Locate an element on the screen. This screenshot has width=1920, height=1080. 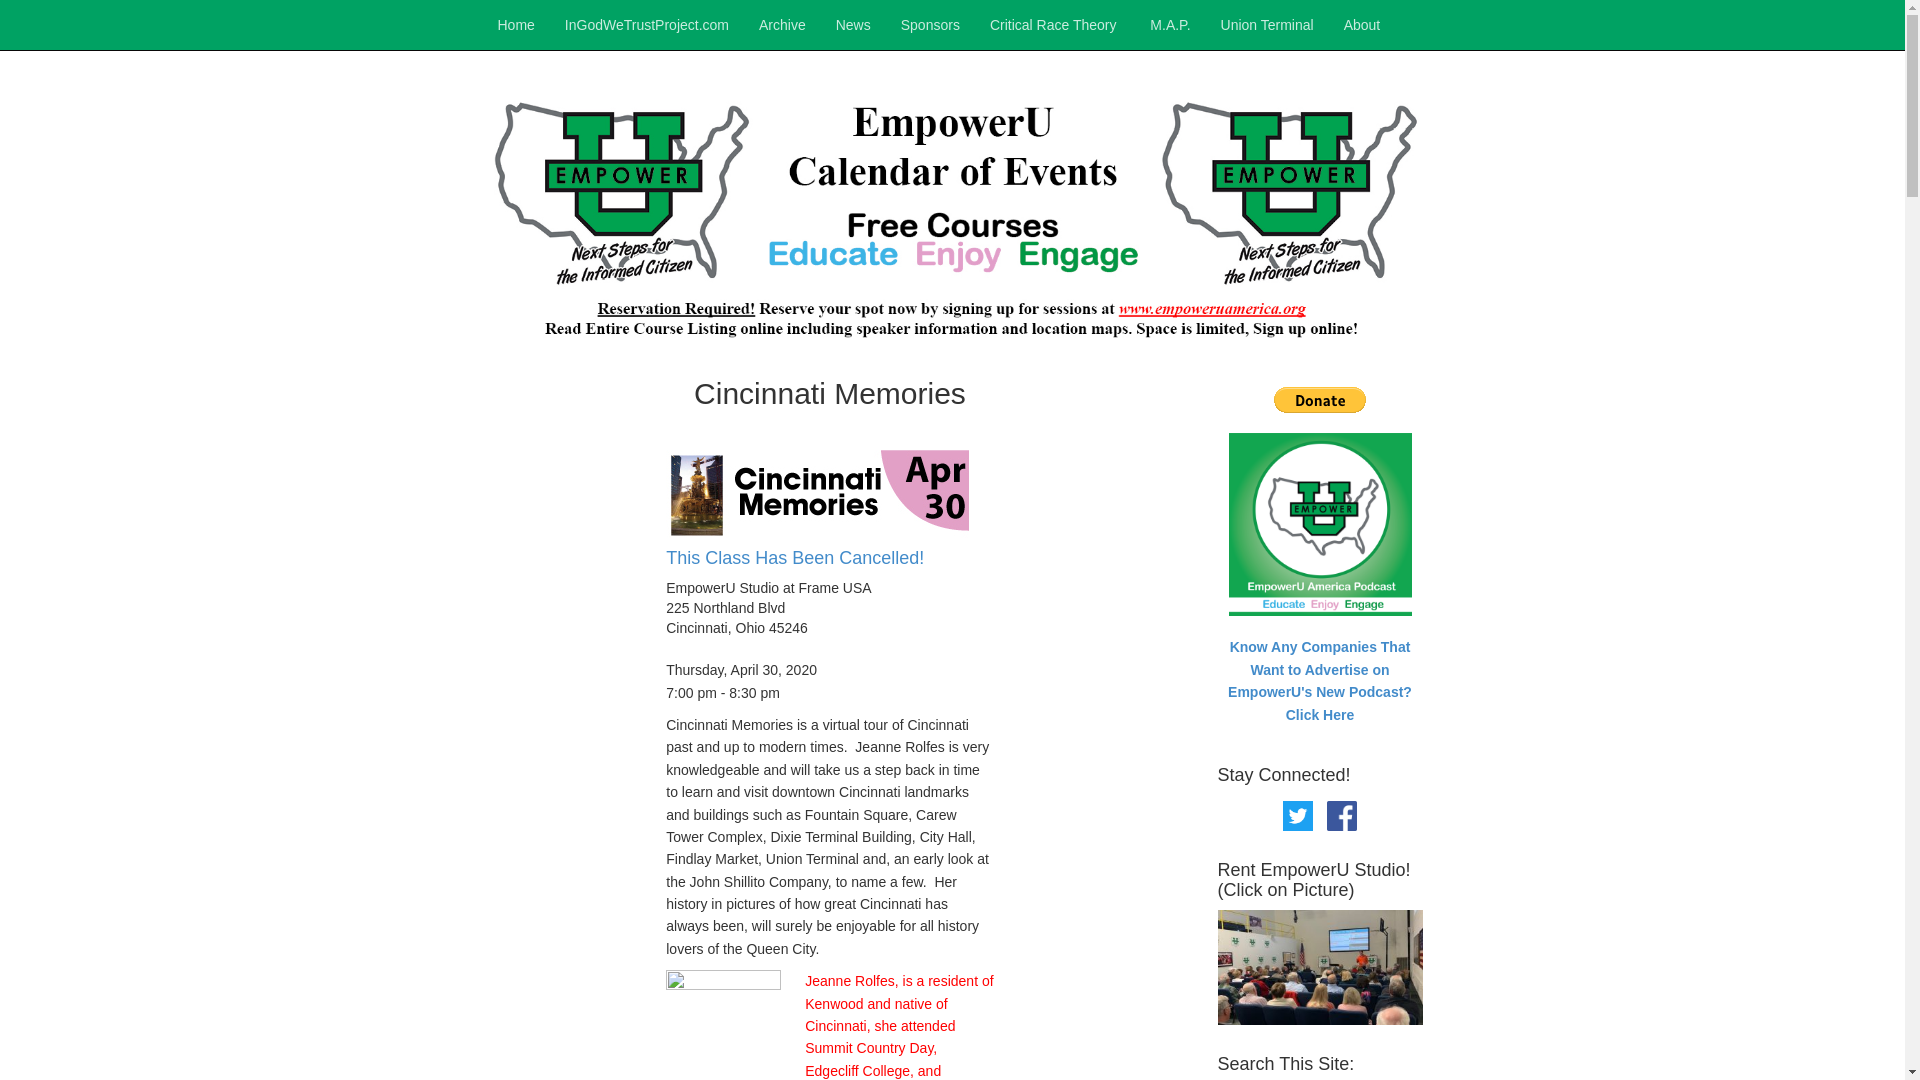
Empower U Ohio is located at coordinates (952, 214).